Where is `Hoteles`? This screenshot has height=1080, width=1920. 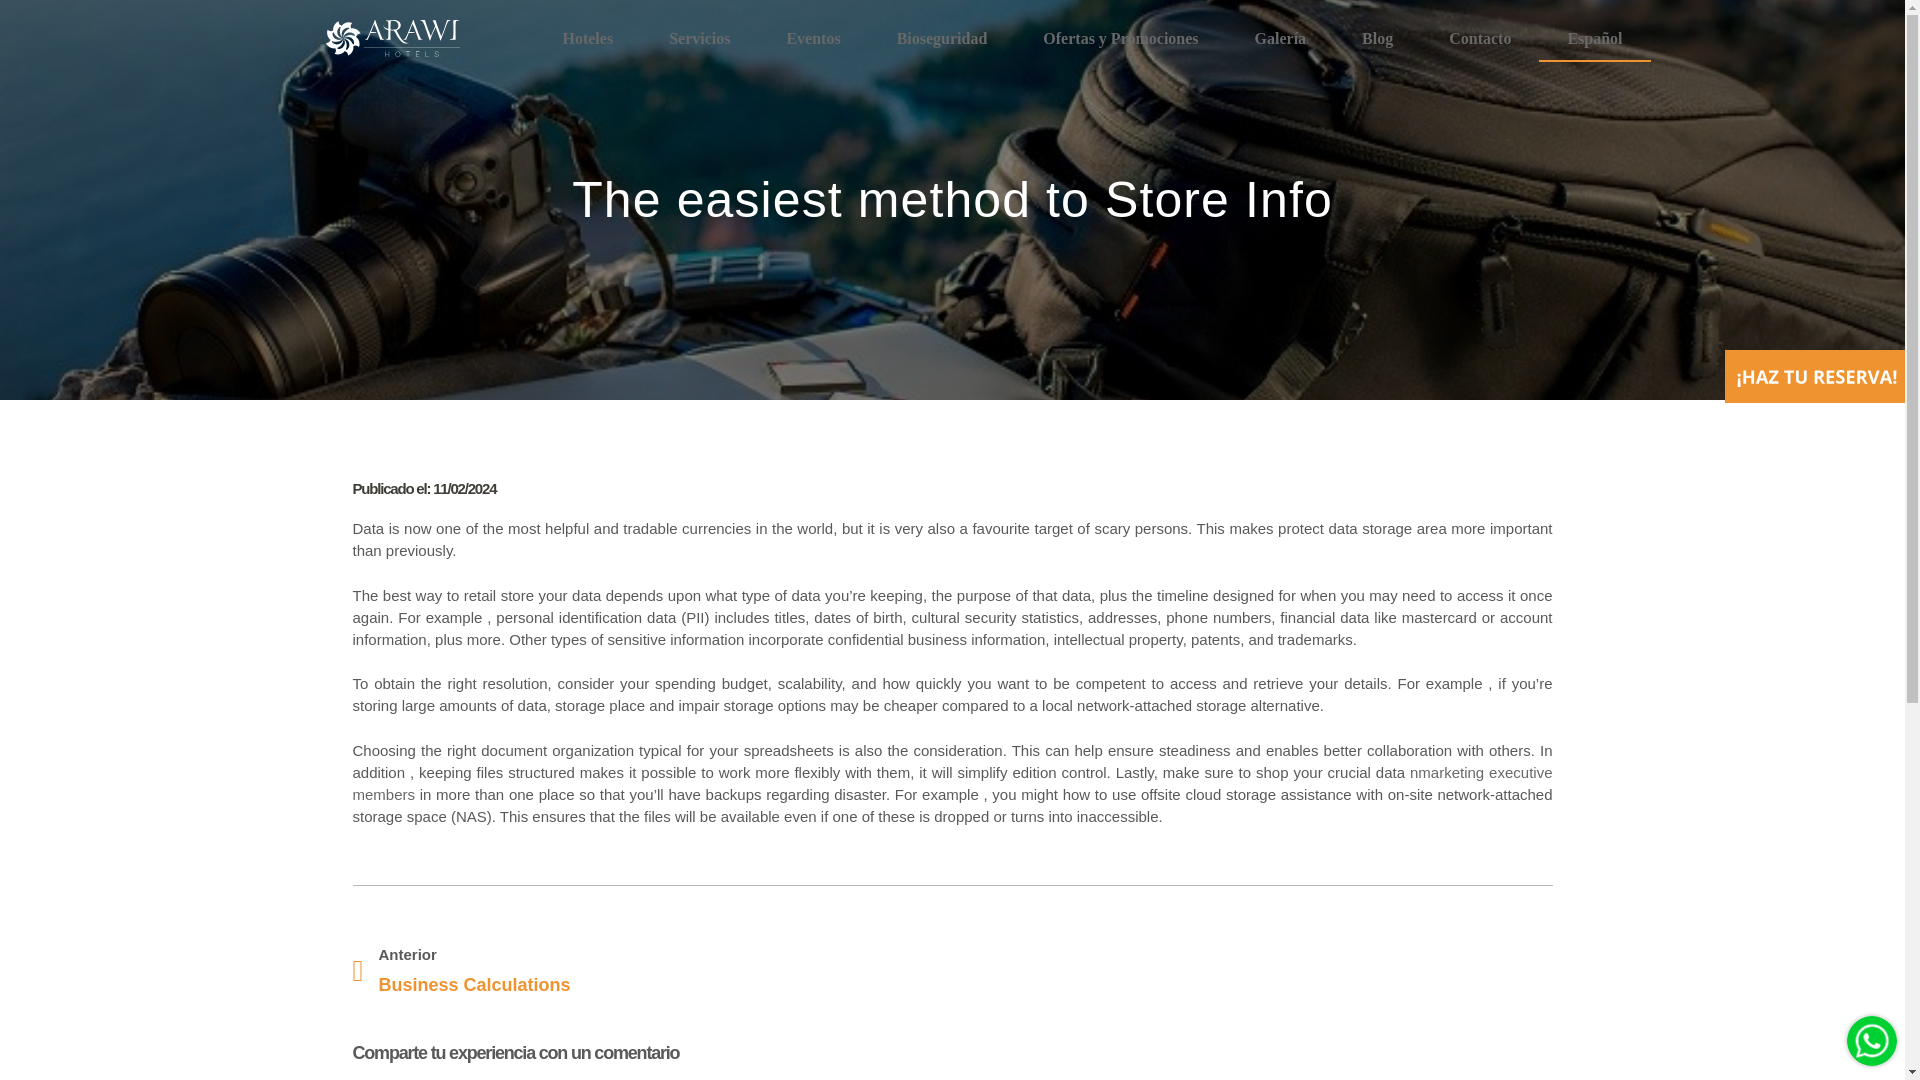
Hoteles is located at coordinates (587, 38).